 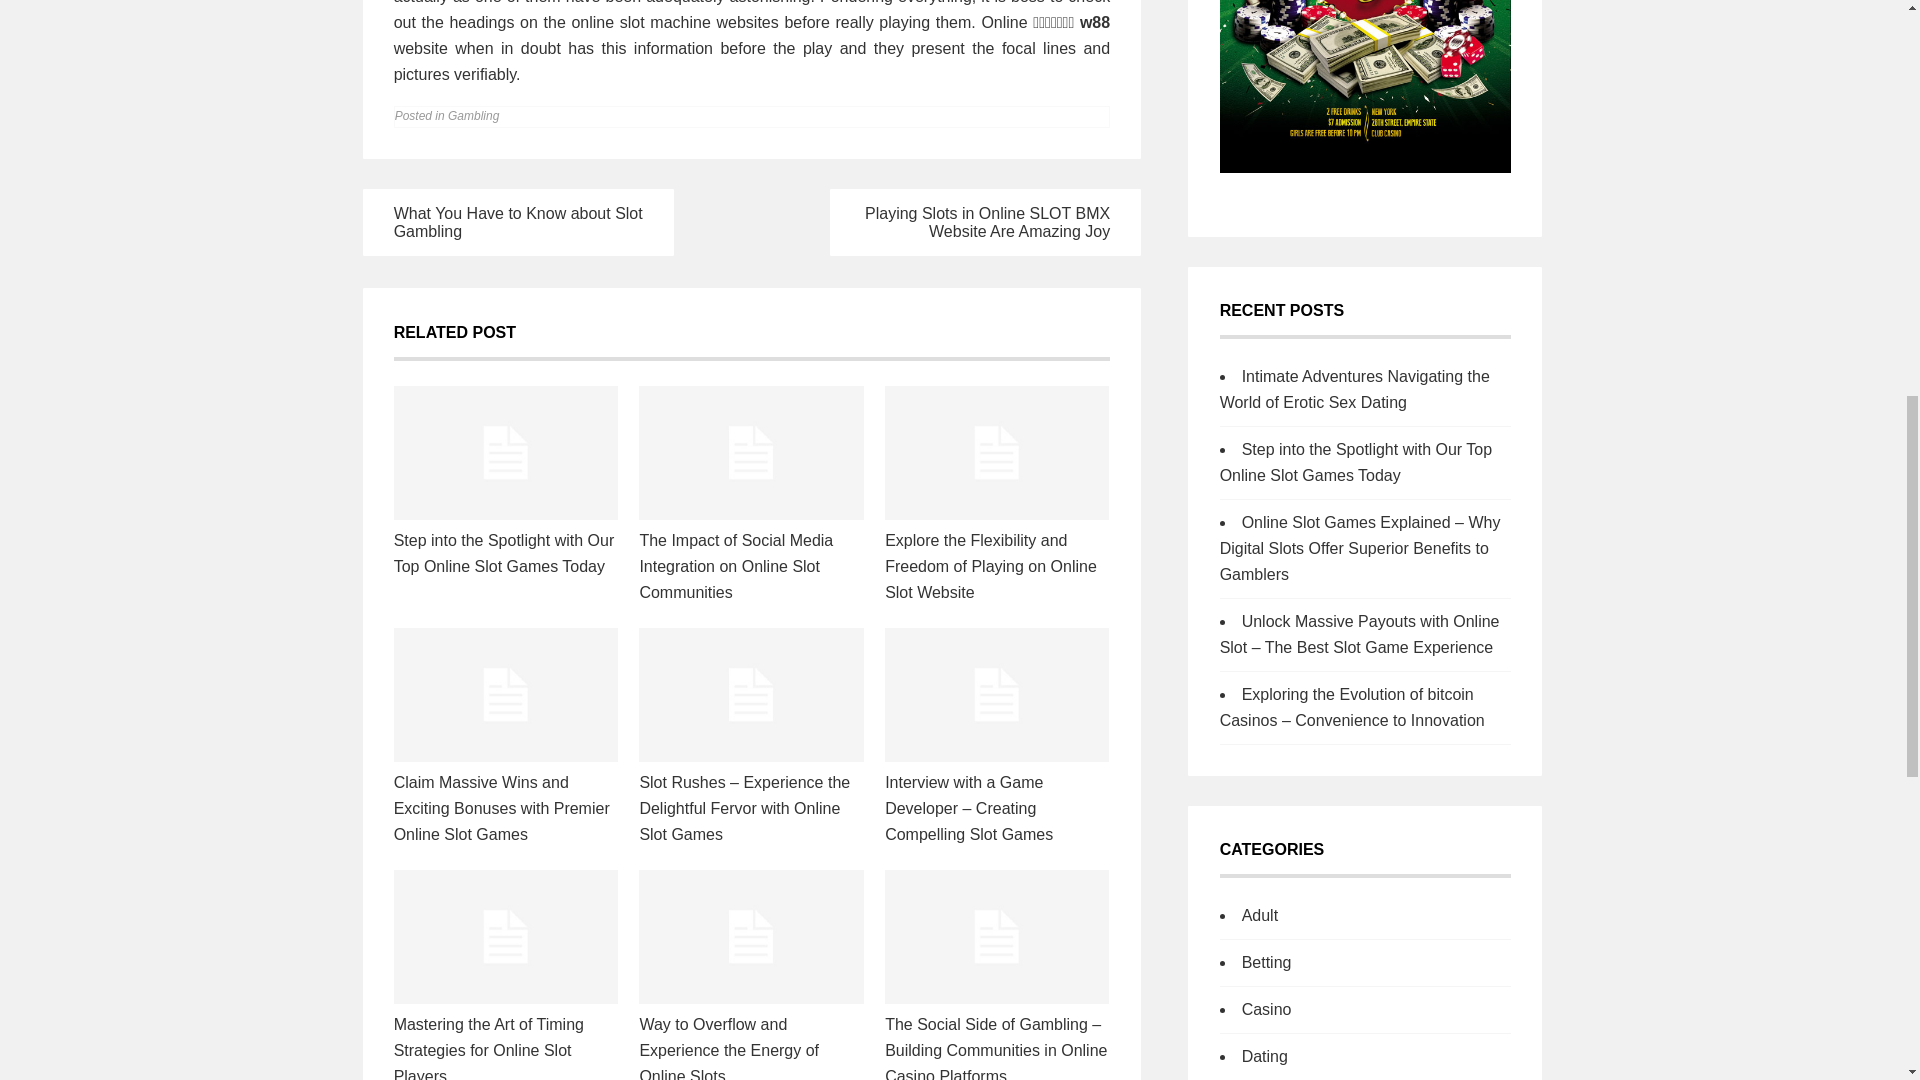 I want to click on Gambling, so click(x=473, y=116).